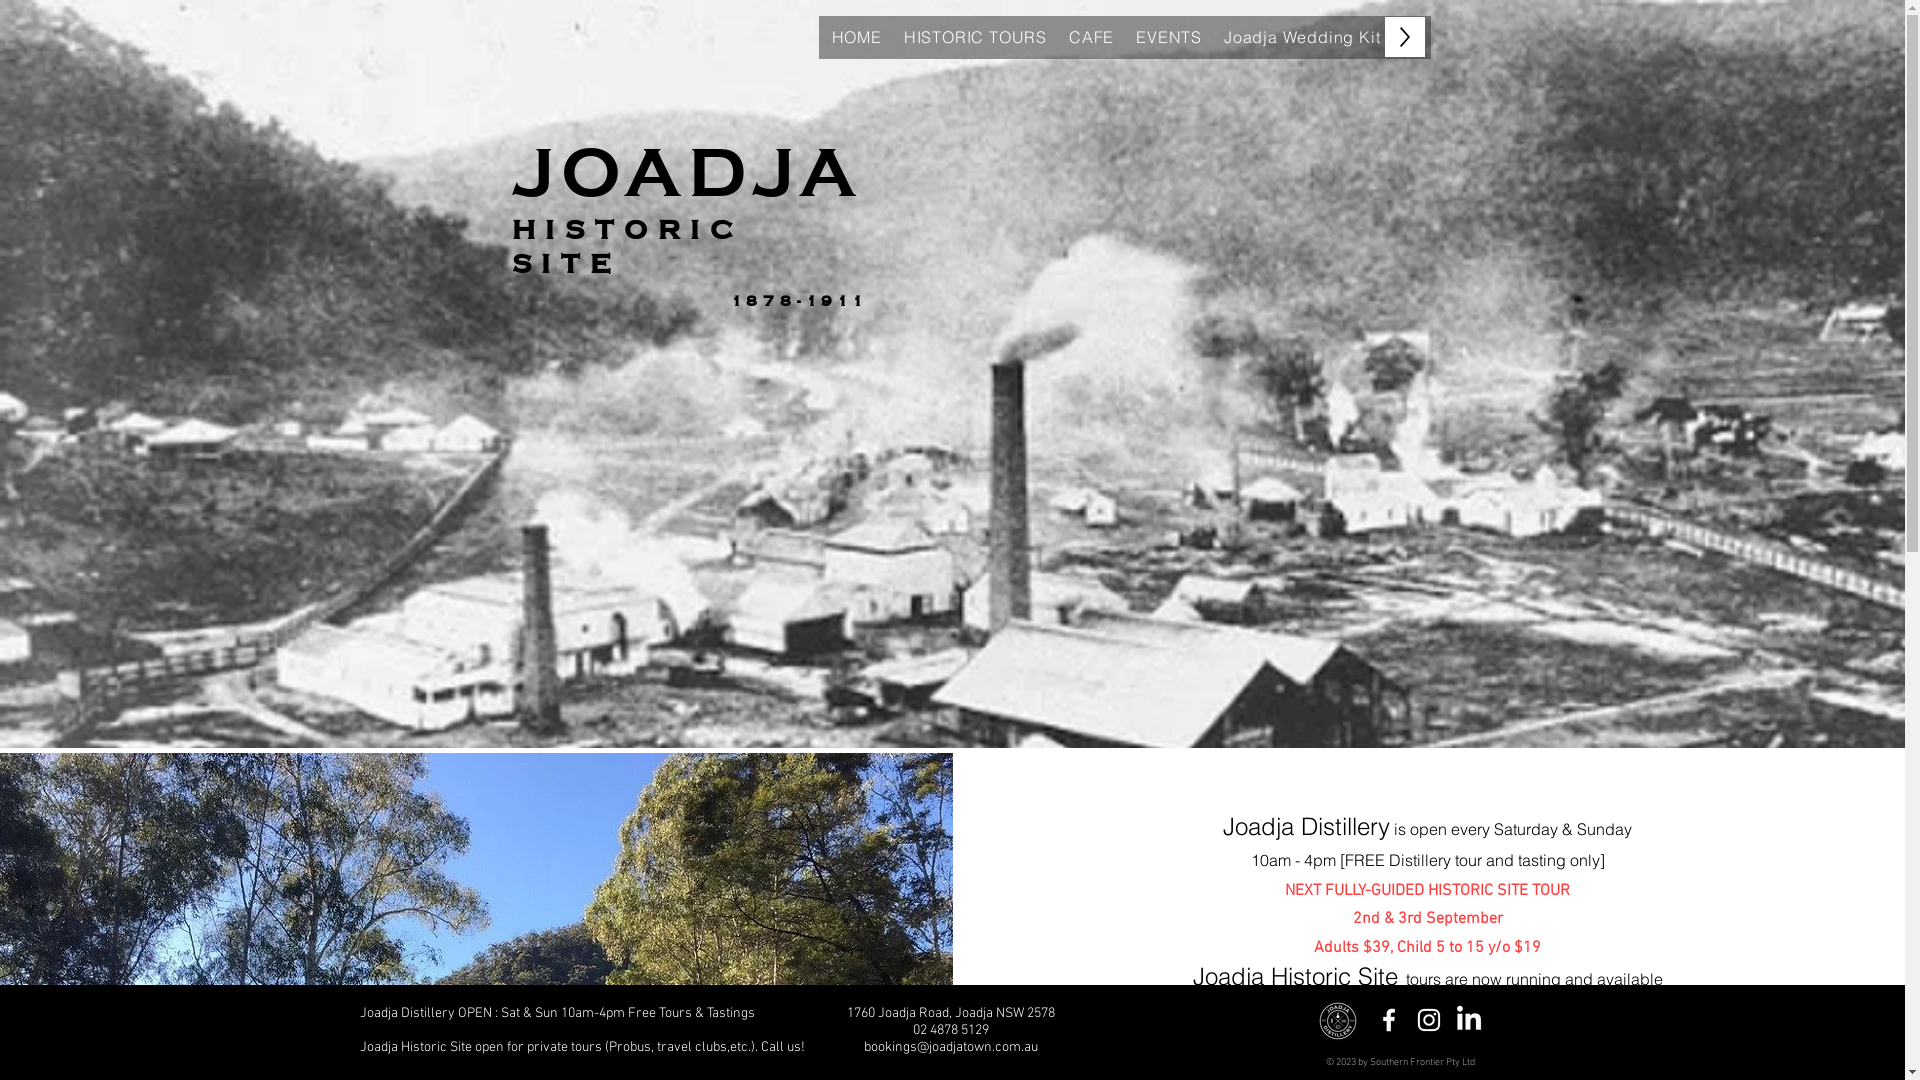 The width and height of the screenshot is (1920, 1080). I want to click on CAFE, so click(1092, 37).